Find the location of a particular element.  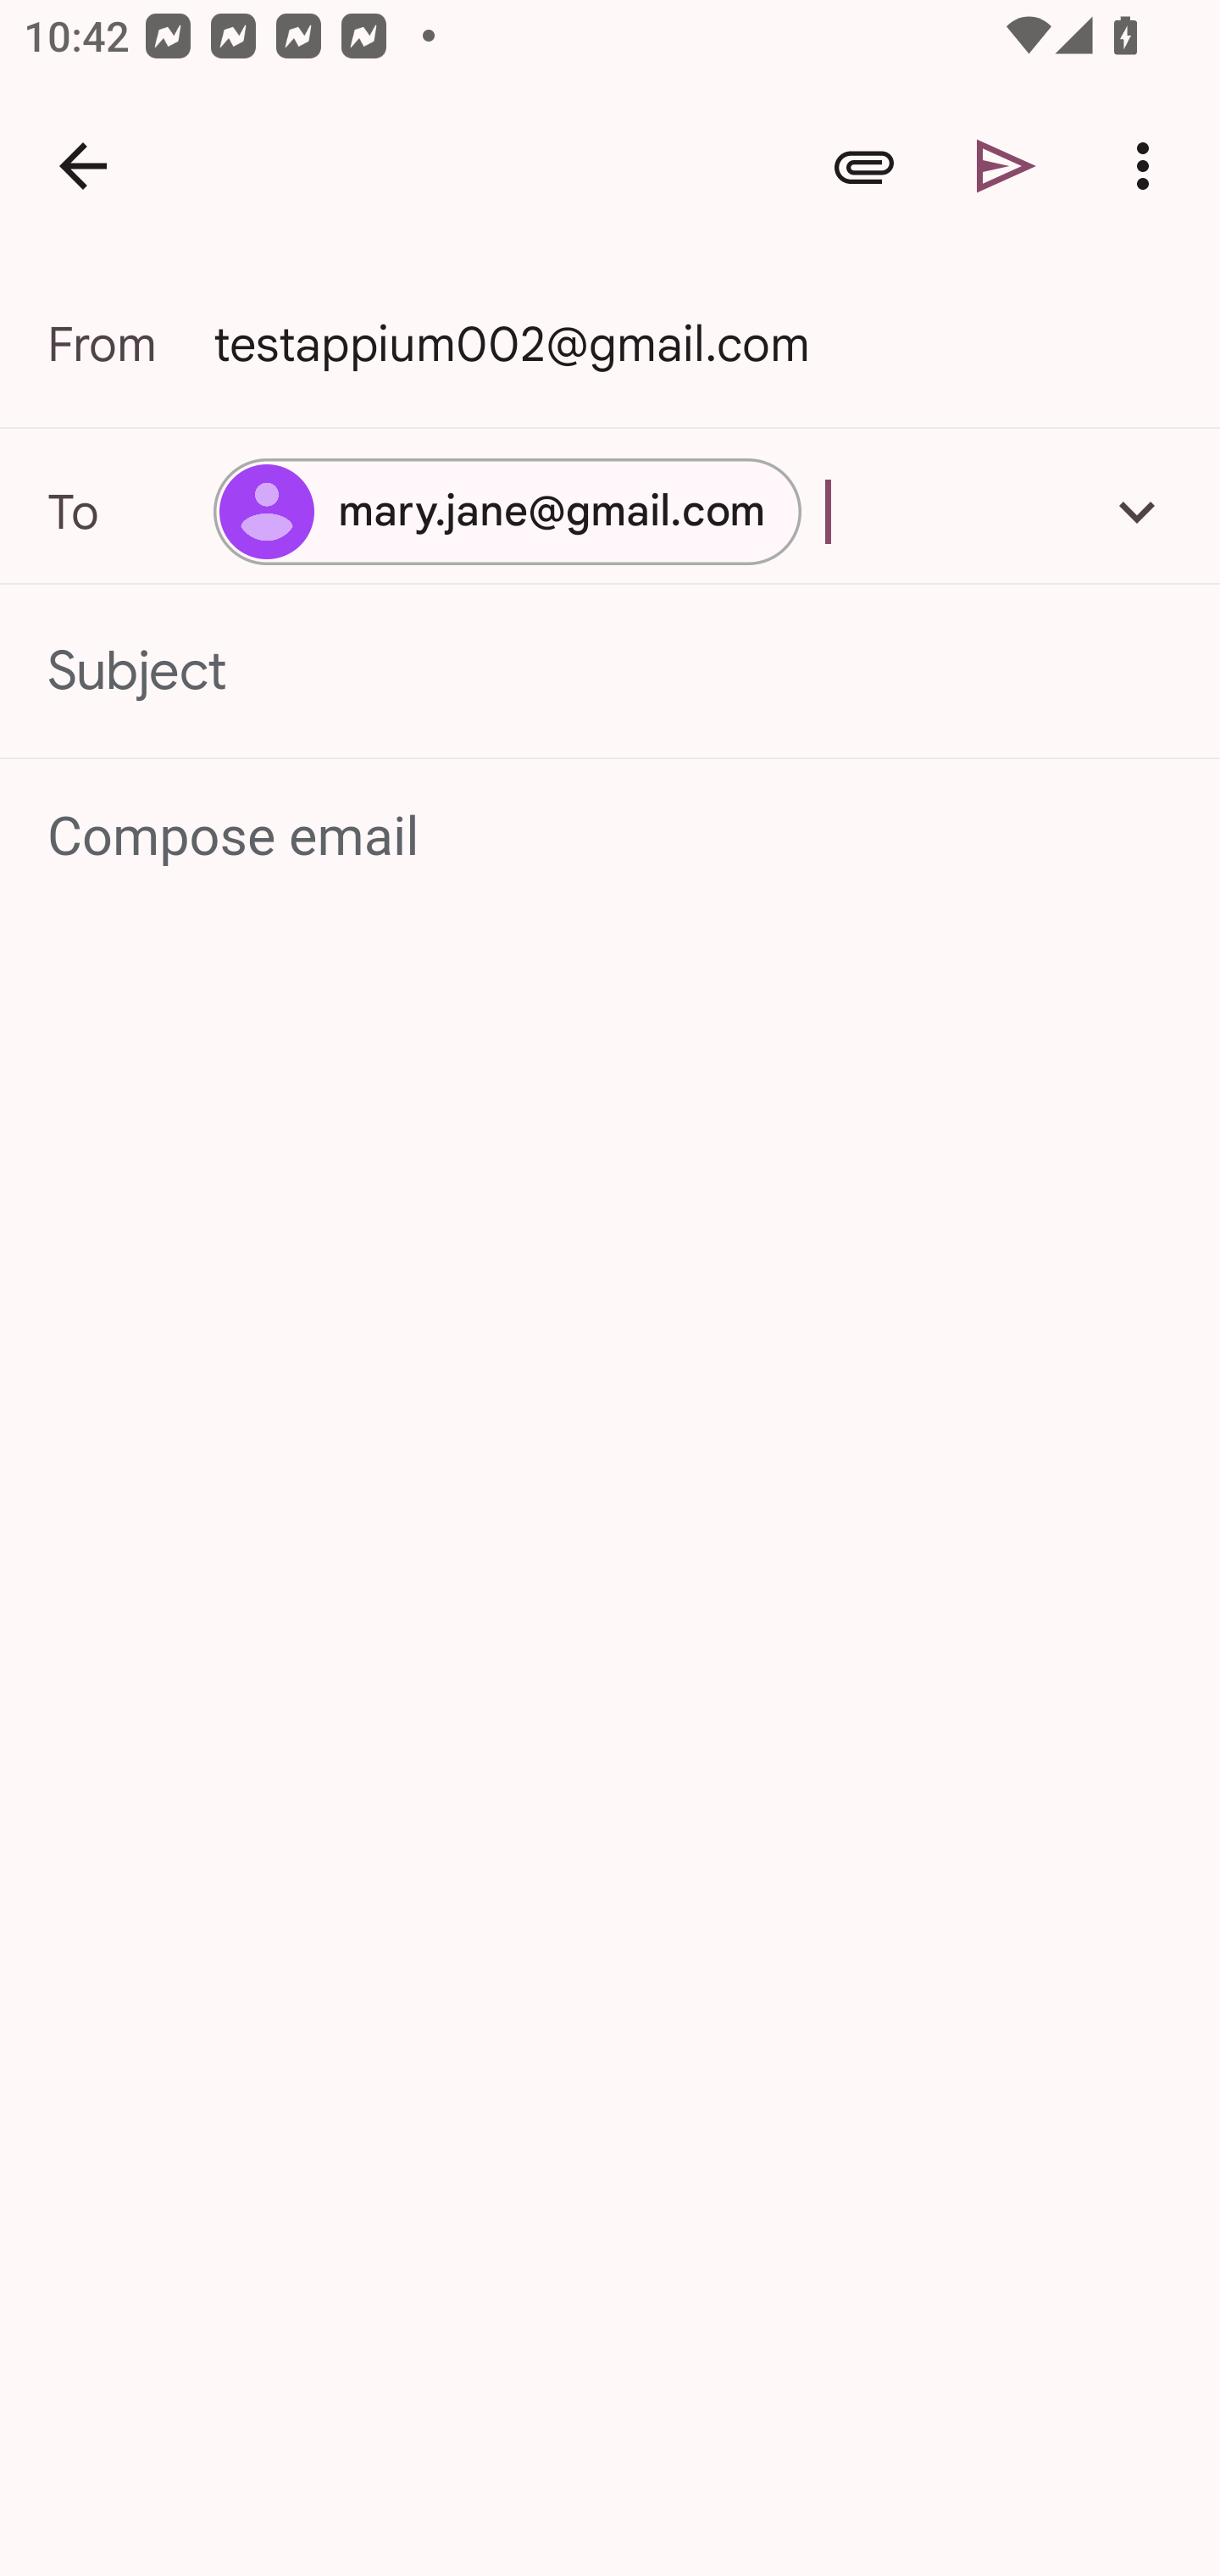

Navigate up is located at coordinates (83, 166).